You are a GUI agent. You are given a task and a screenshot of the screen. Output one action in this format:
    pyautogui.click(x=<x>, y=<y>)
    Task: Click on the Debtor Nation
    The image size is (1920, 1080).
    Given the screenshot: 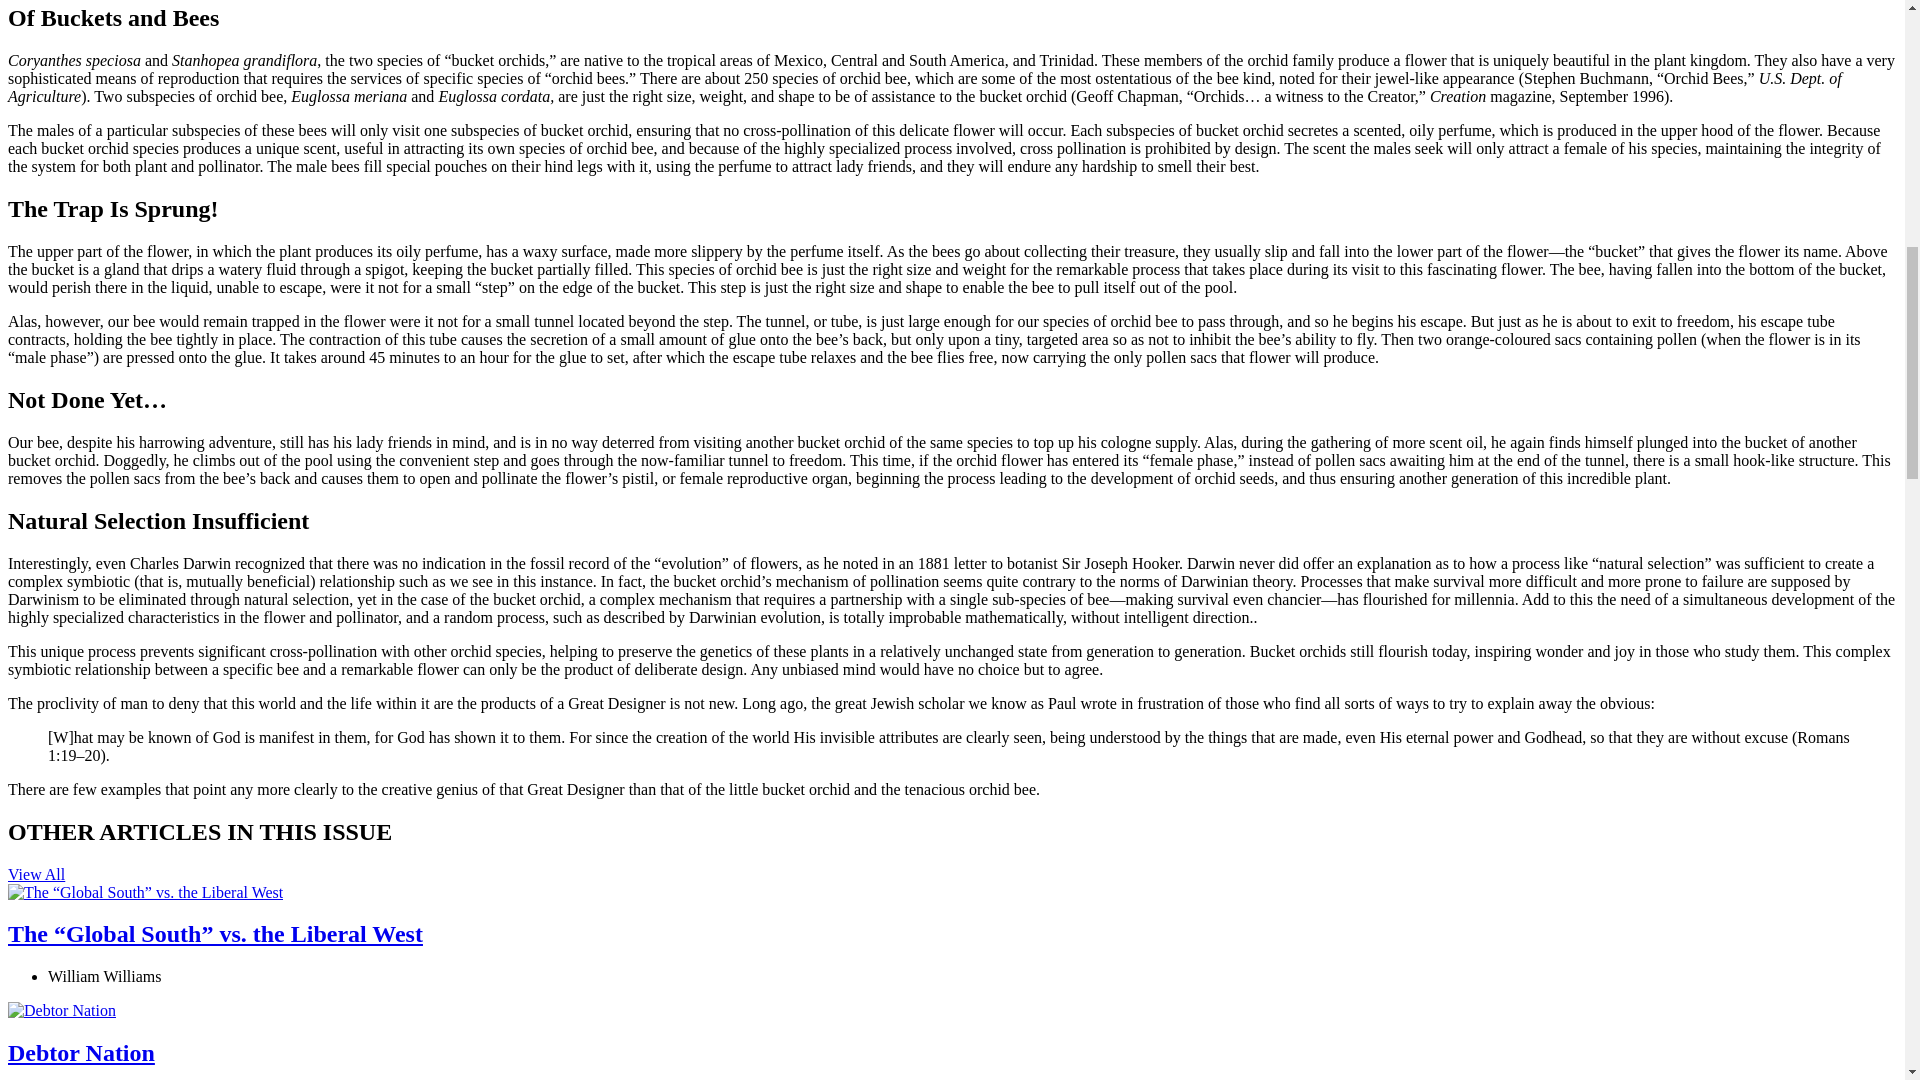 What is the action you would take?
    pyautogui.click(x=81, y=1052)
    